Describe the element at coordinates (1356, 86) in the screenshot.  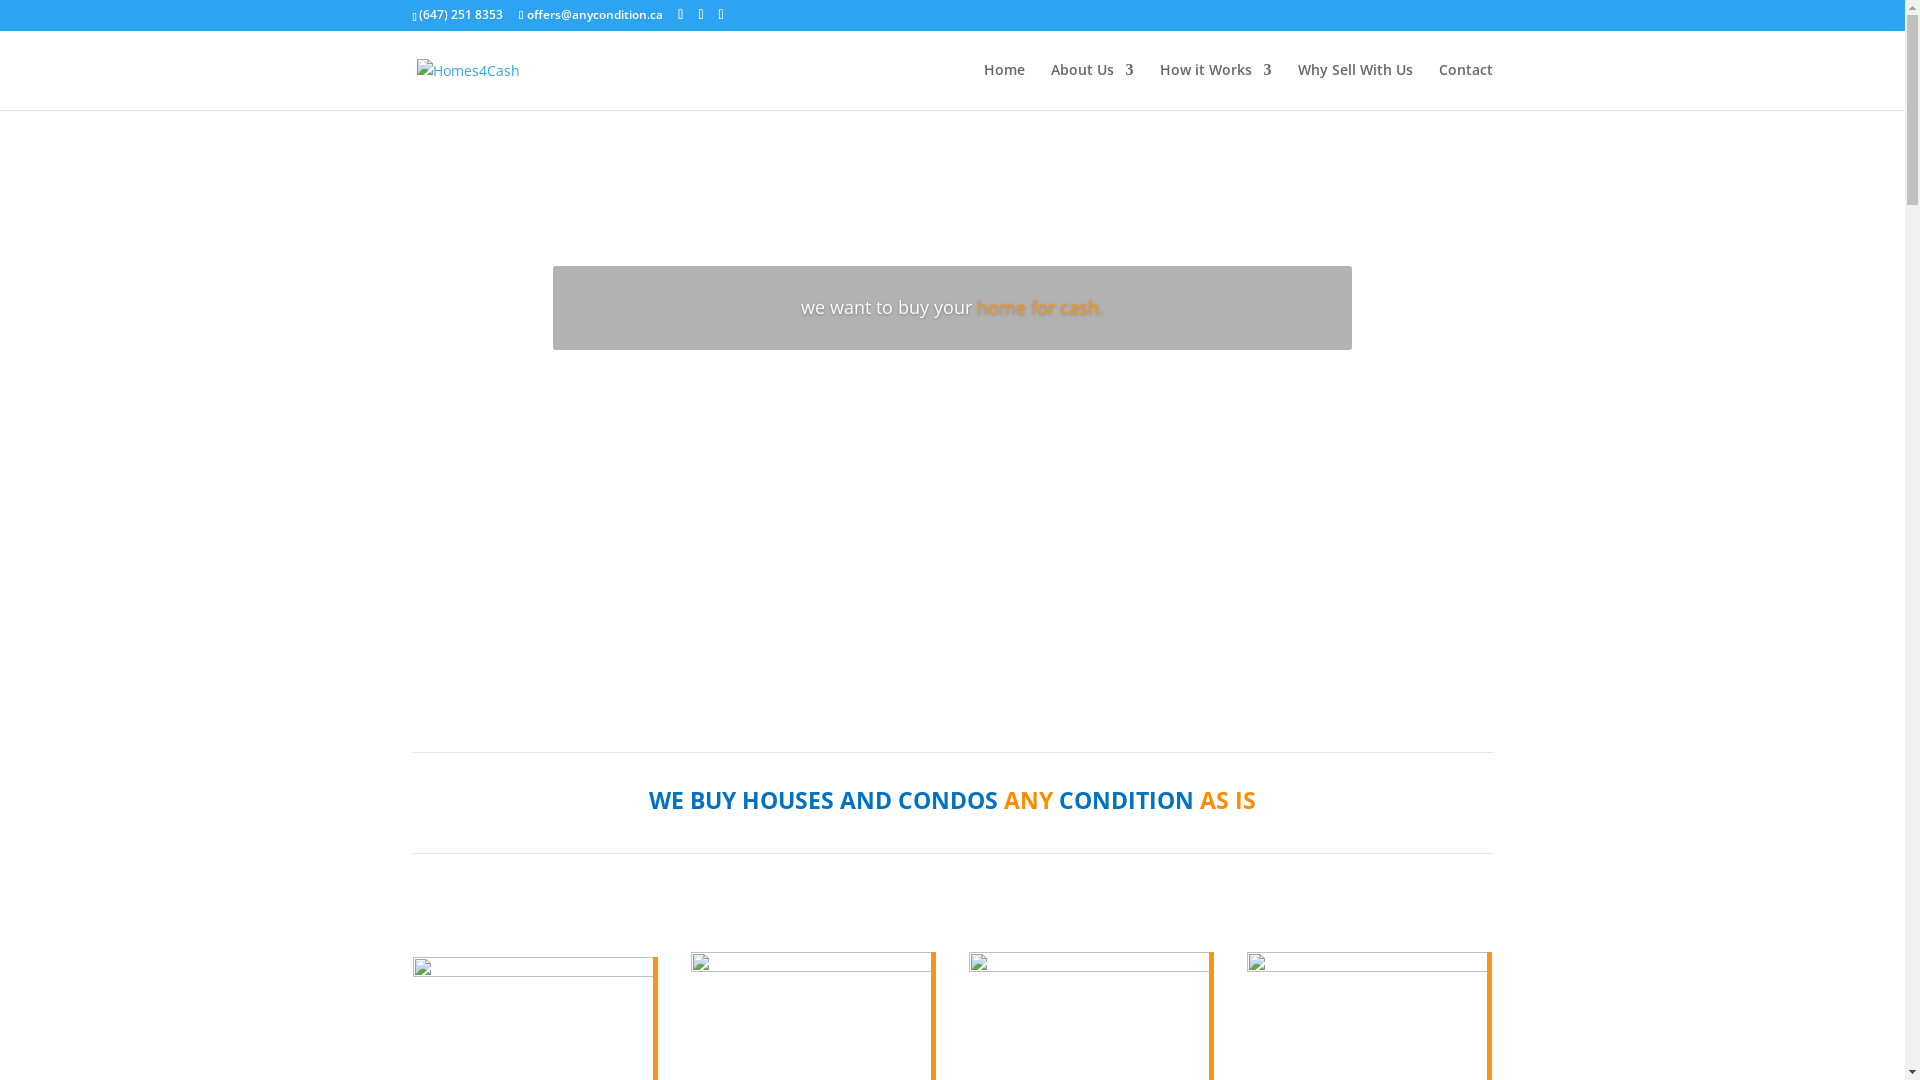
I see `Why Sell With Us` at that location.